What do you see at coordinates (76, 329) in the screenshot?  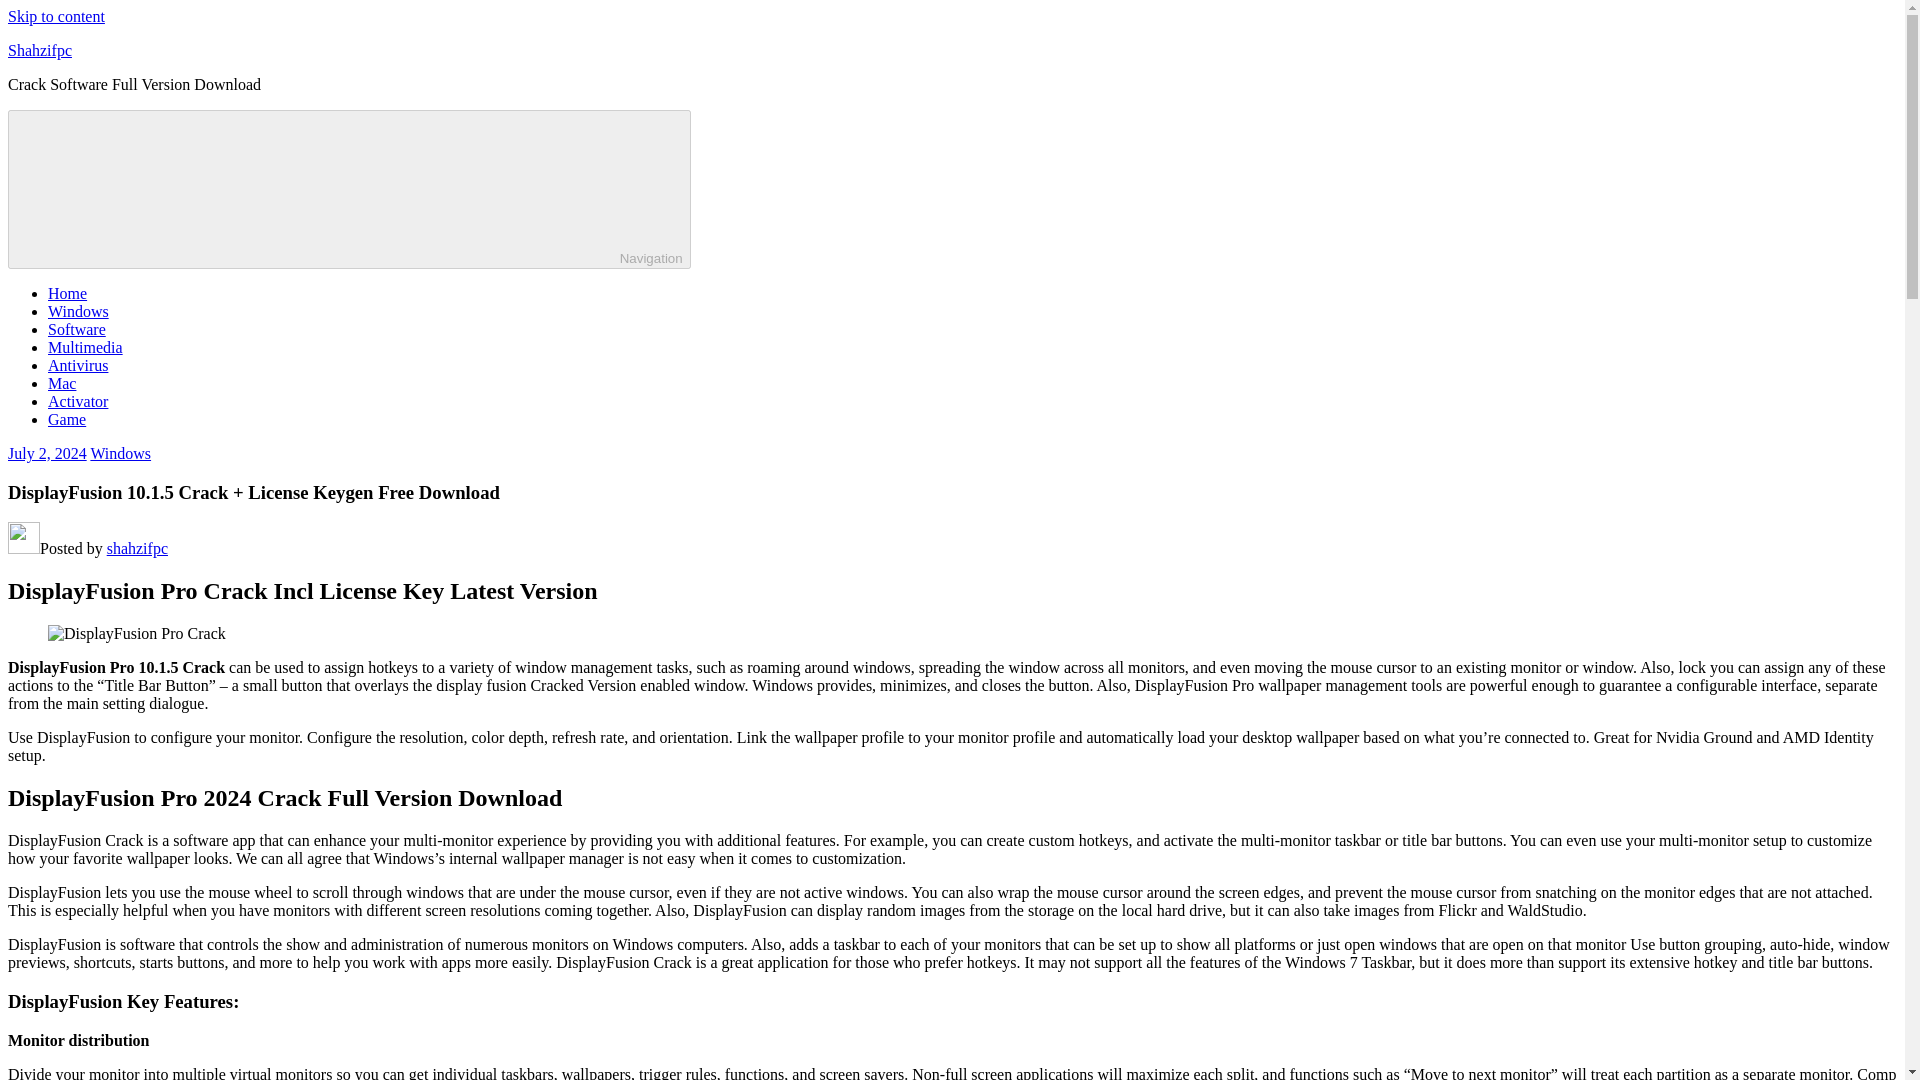 I see `Software` at bounding box center [76, 329].